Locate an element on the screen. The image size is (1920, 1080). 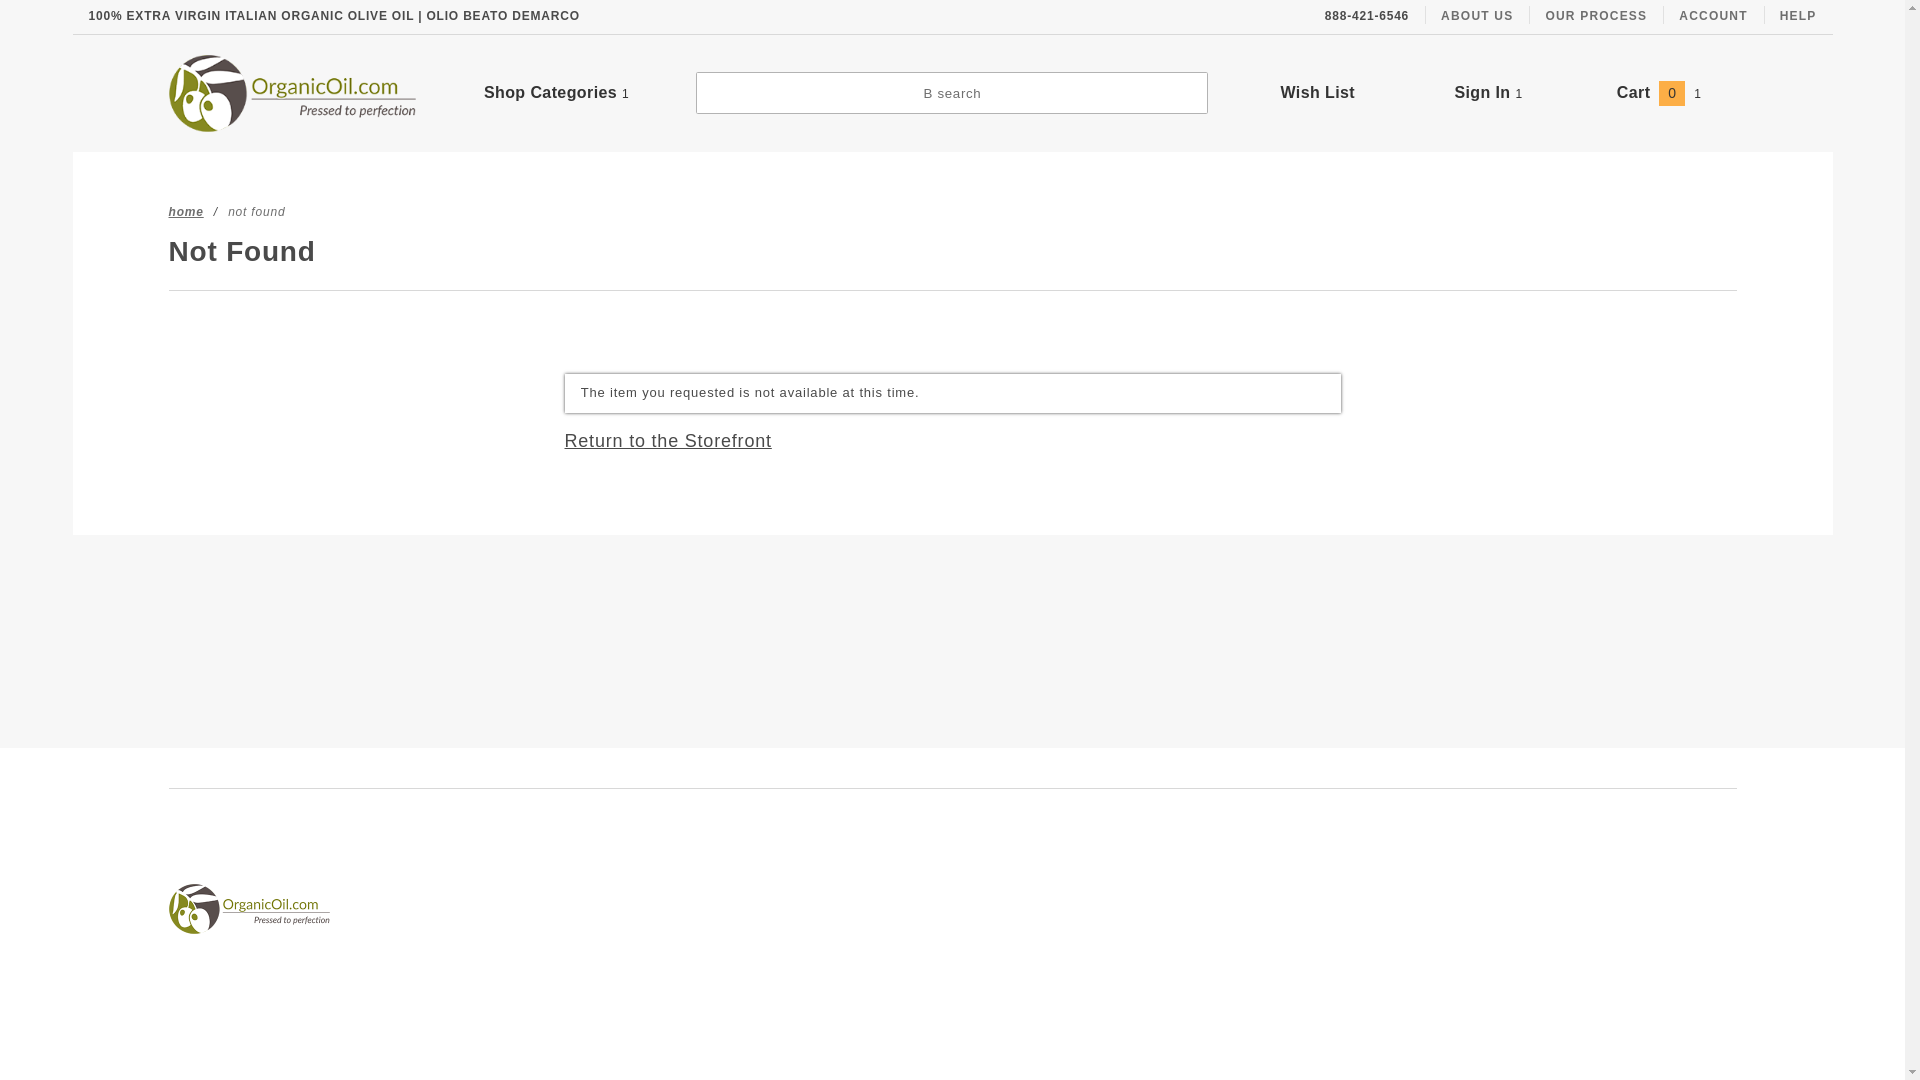
OUR PROCESS is located at coordinates (1595, 16).